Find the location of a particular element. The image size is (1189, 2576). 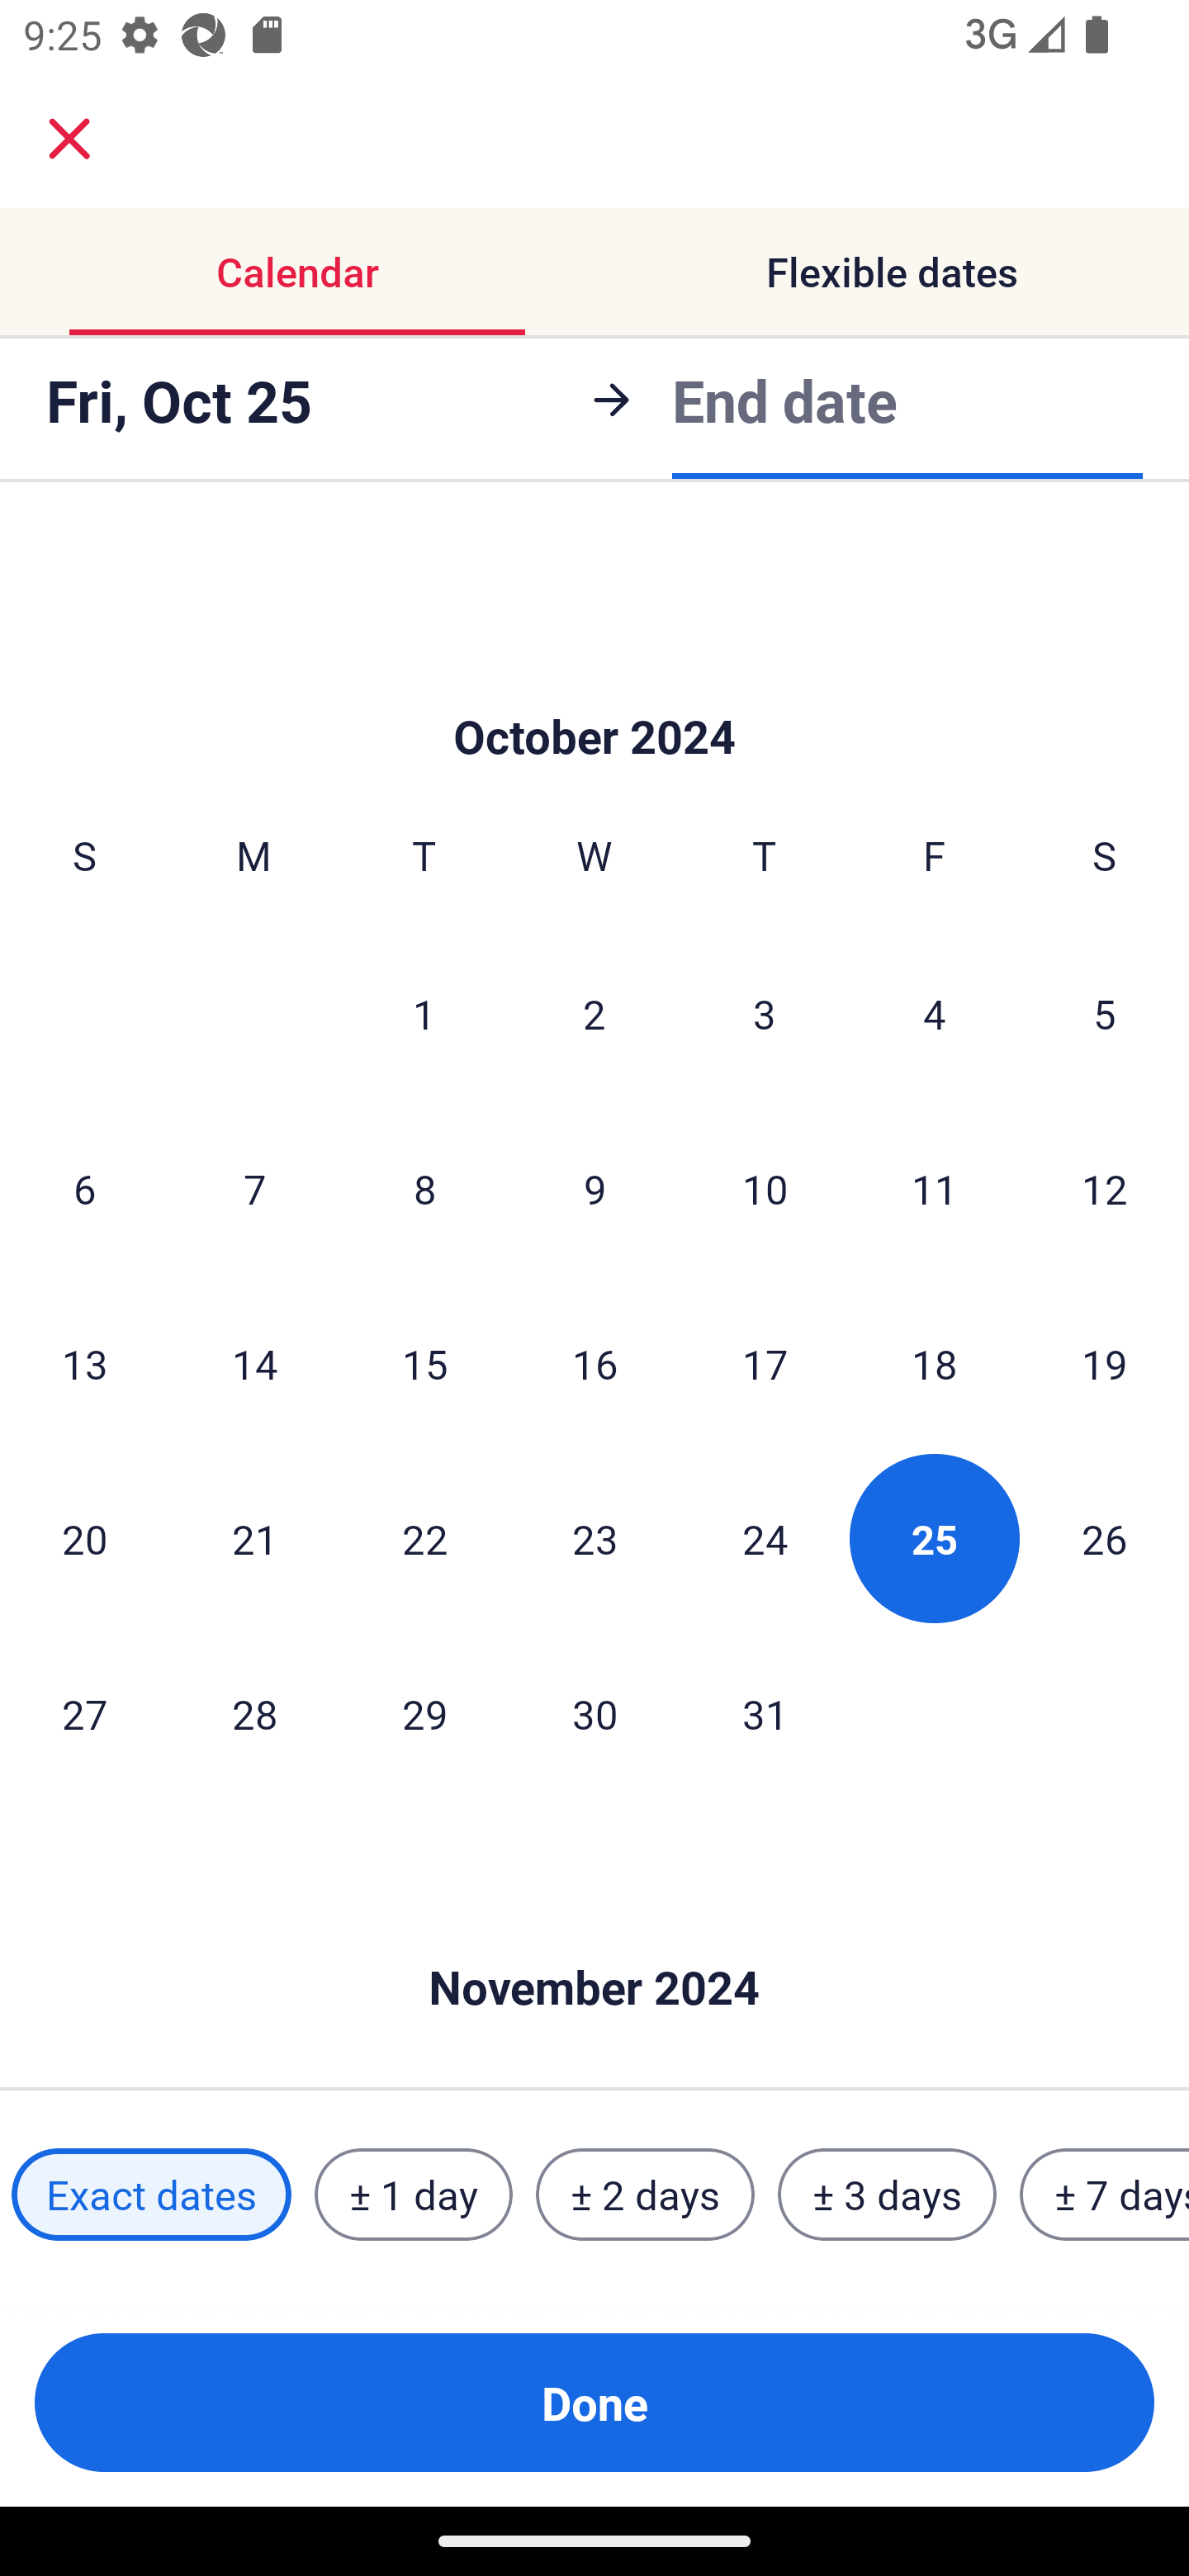

± 1 day is located at coordinates (413, 2195).